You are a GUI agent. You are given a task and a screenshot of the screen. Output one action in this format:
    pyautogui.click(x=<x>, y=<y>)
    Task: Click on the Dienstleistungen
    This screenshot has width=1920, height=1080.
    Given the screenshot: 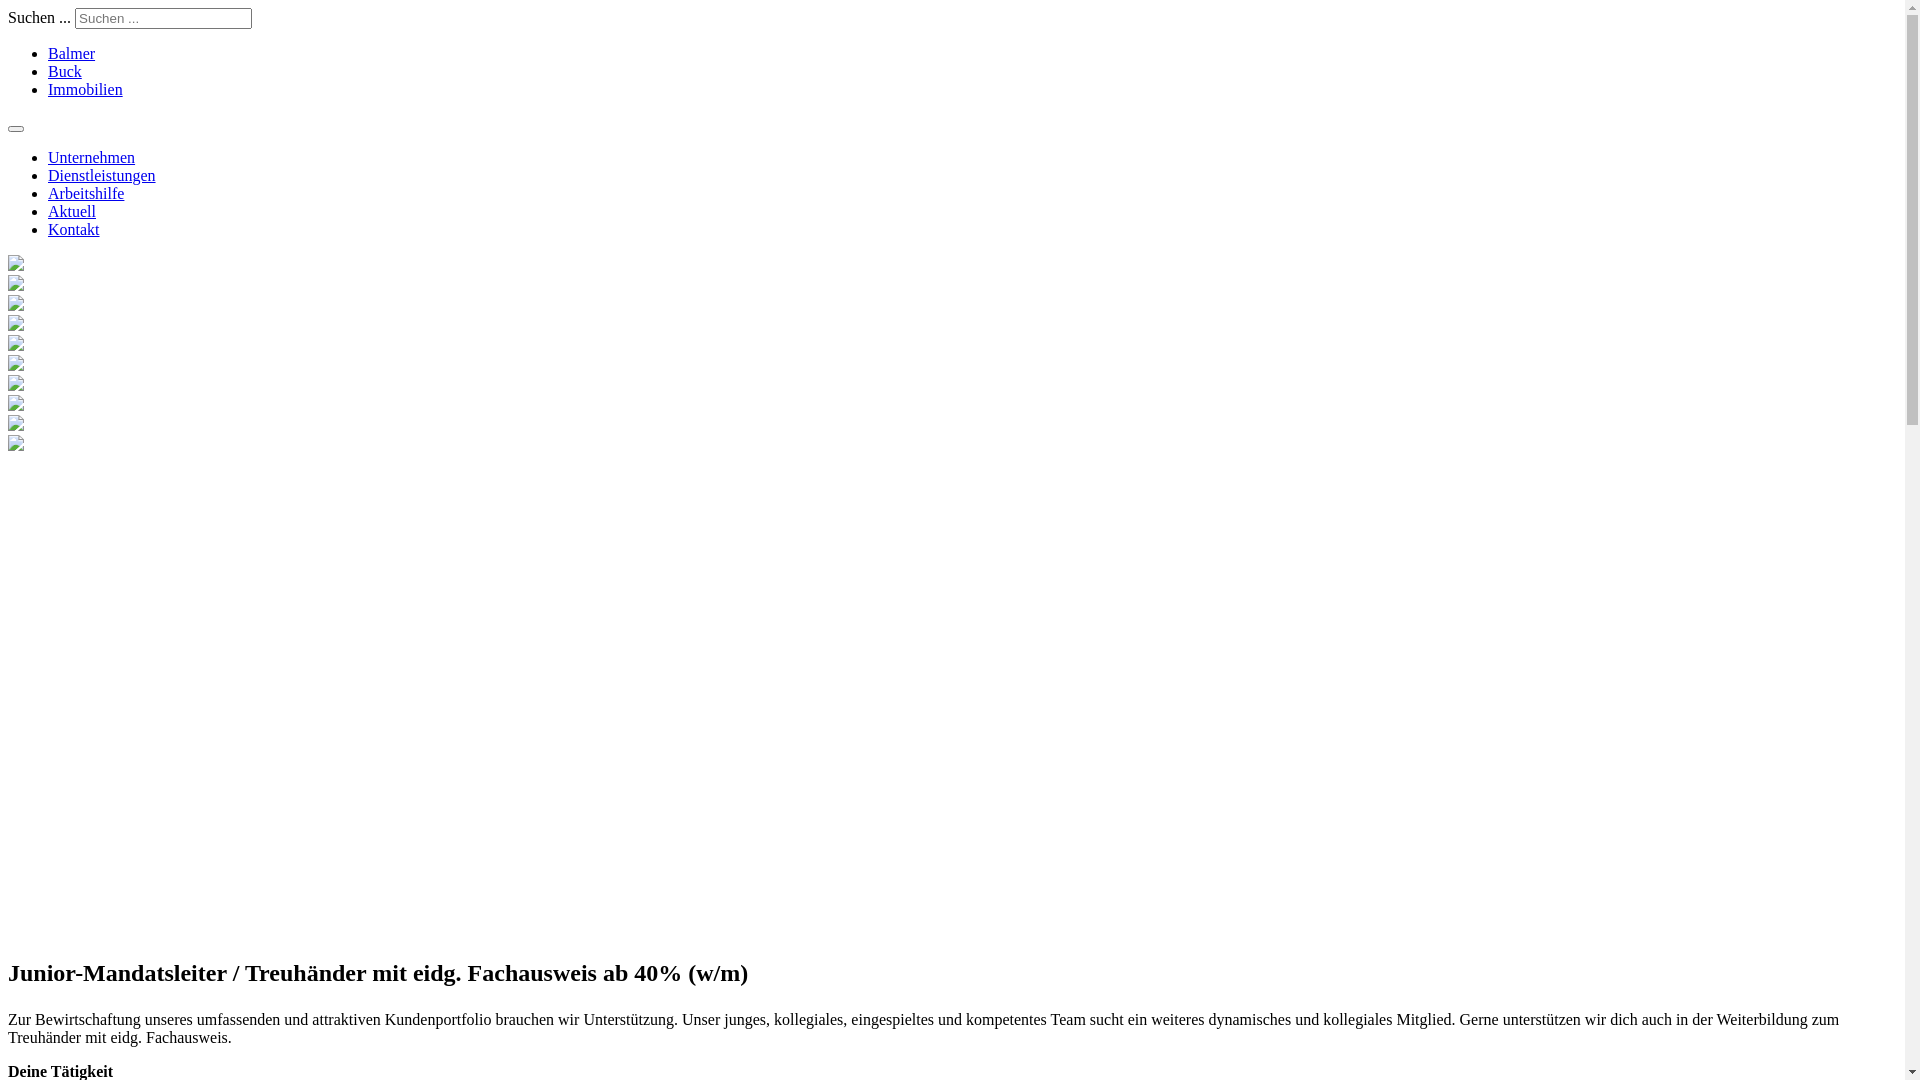 What is the action you would take?
    pyautogui.click(x=102, y=176)
    